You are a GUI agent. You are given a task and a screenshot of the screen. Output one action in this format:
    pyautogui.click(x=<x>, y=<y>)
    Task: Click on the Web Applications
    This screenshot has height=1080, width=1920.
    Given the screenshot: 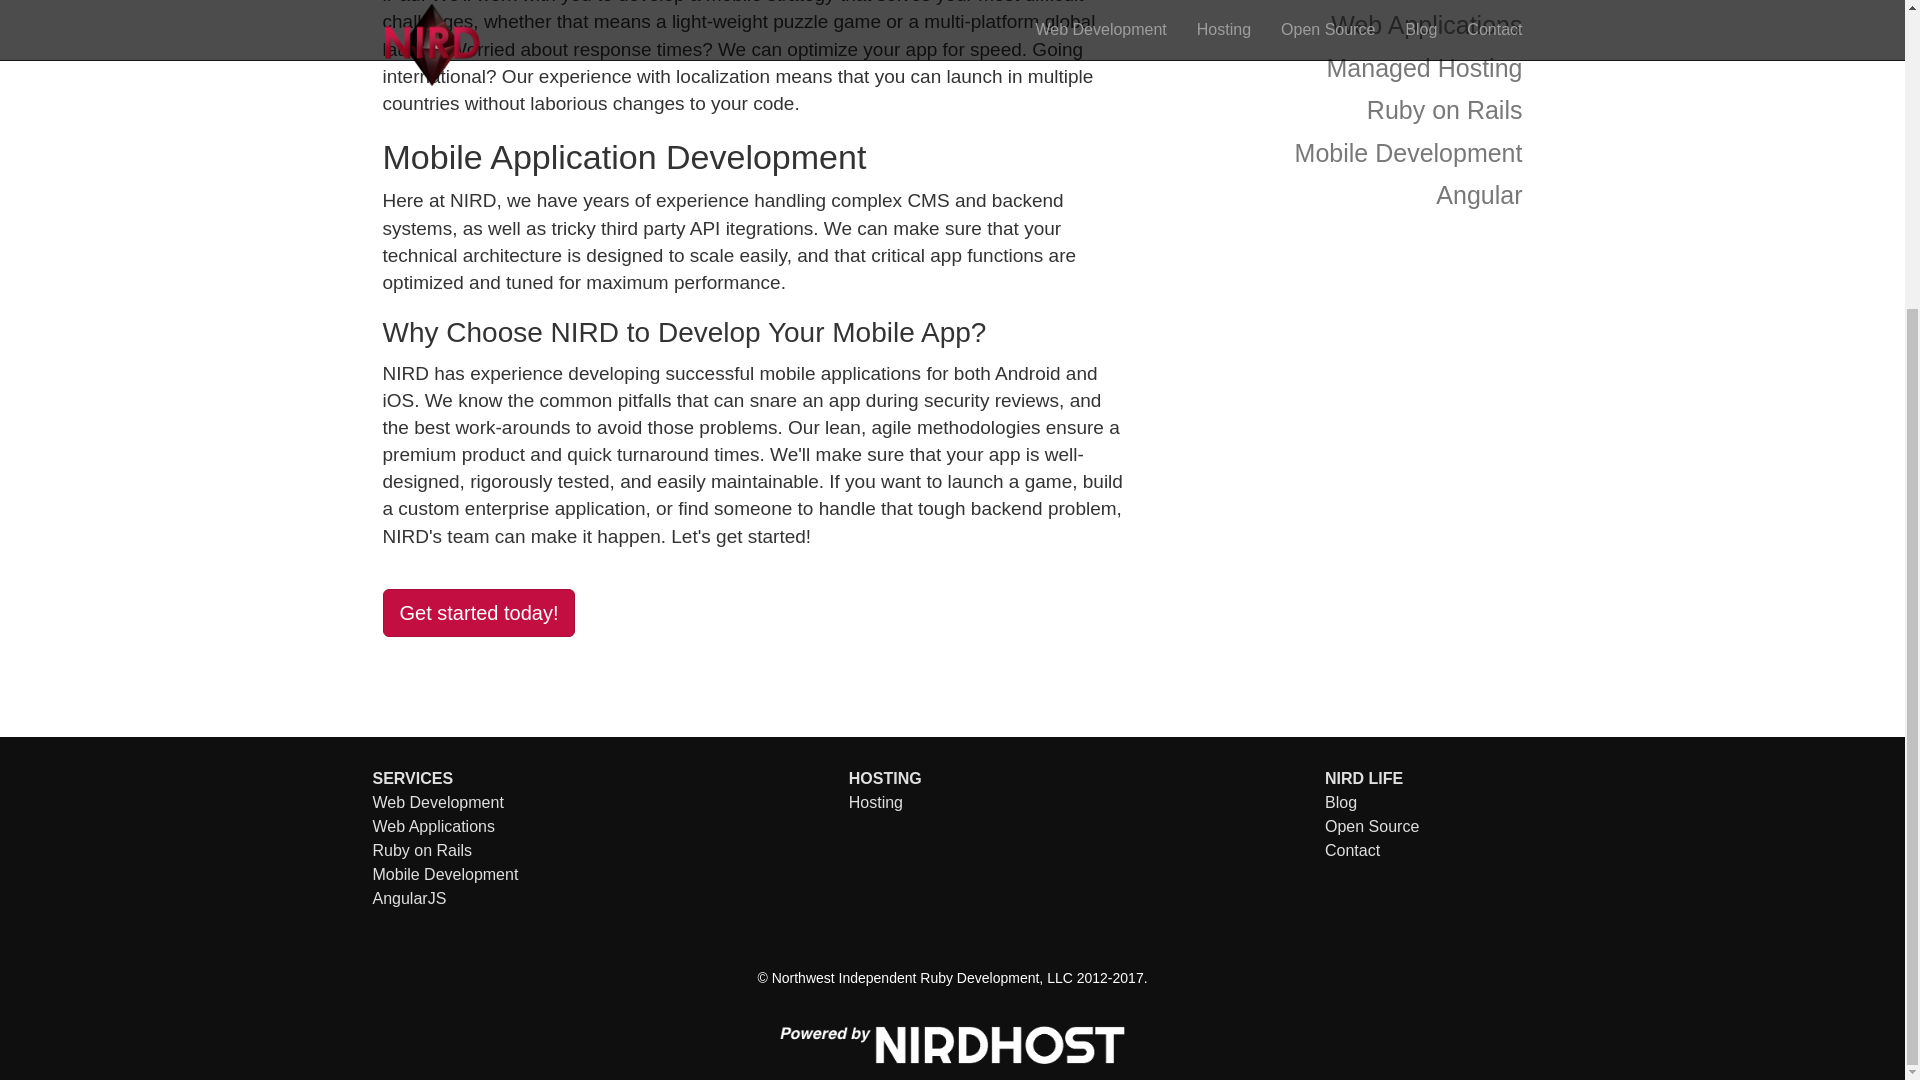 What is the action you would take?
    pyautogui.click(x=1342, y=26)
    